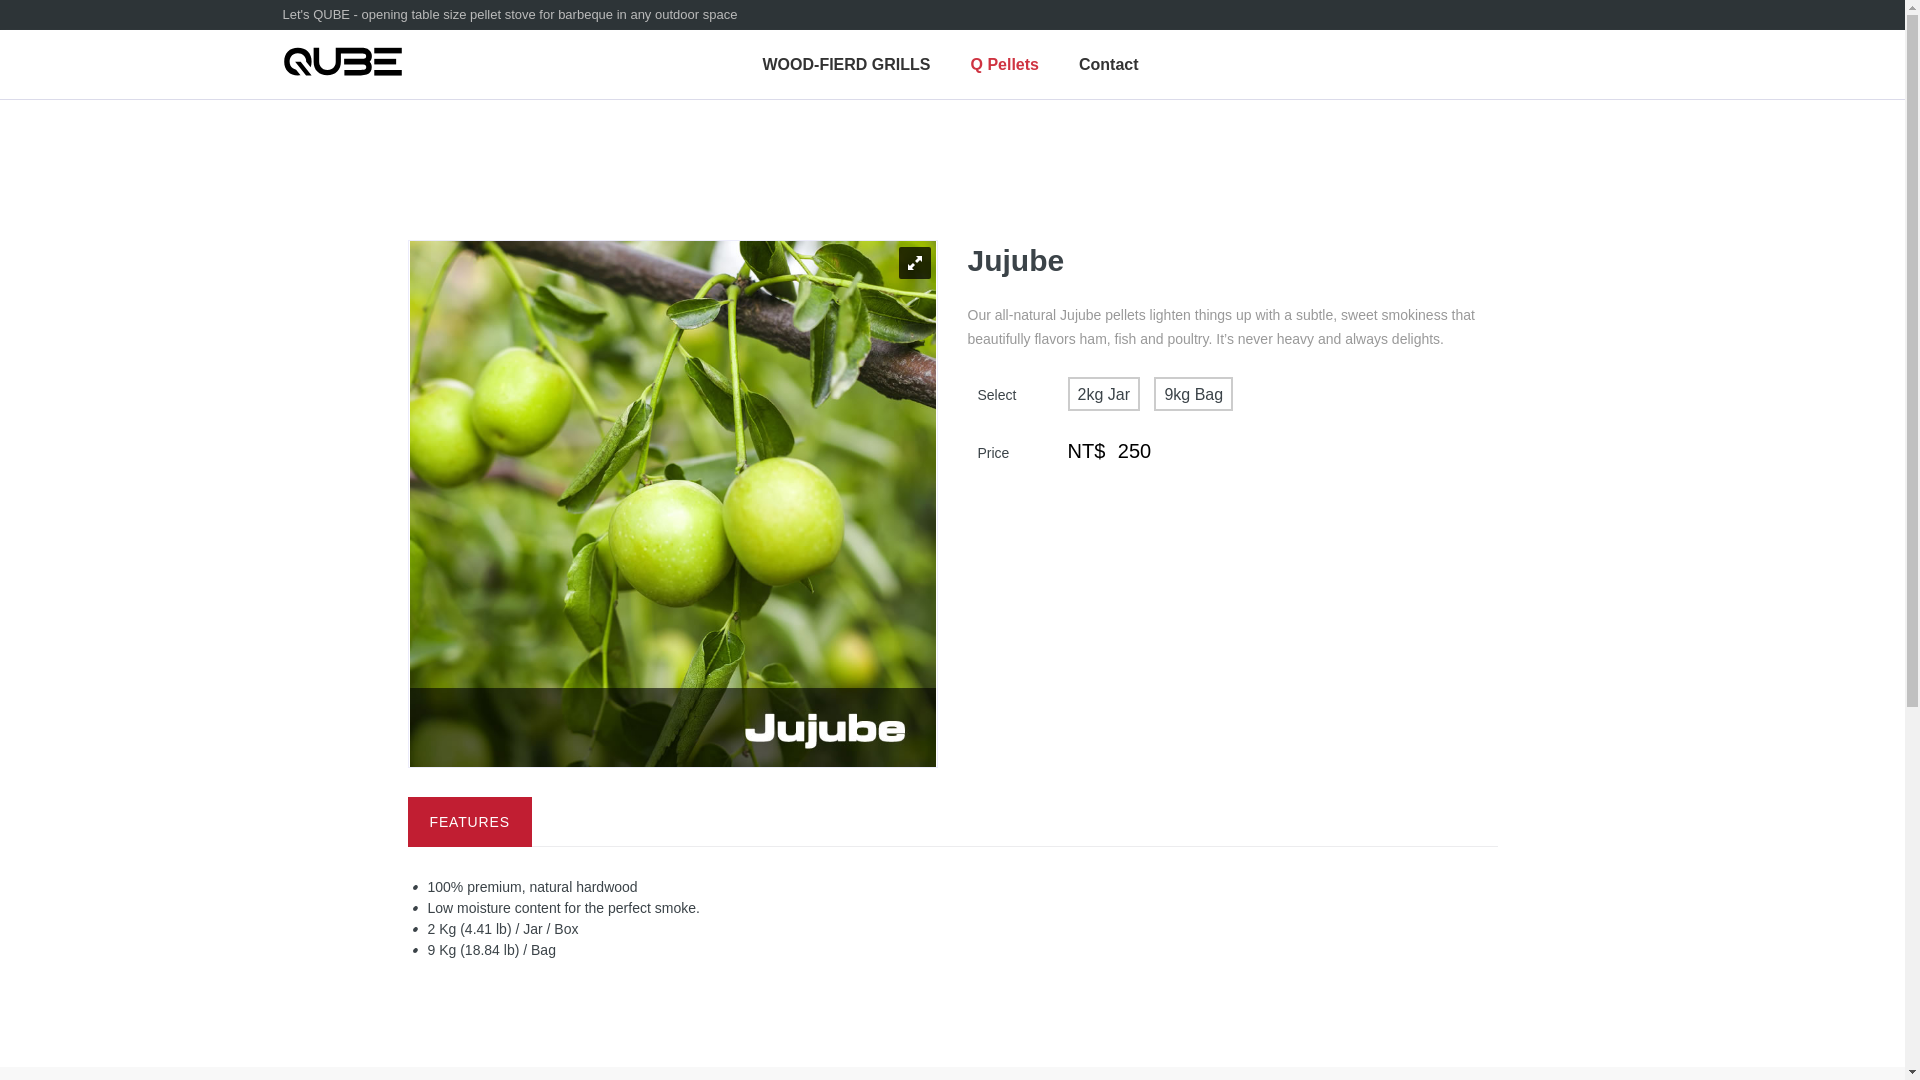  I want to click on 9kg Bag, so click(1192, 394).